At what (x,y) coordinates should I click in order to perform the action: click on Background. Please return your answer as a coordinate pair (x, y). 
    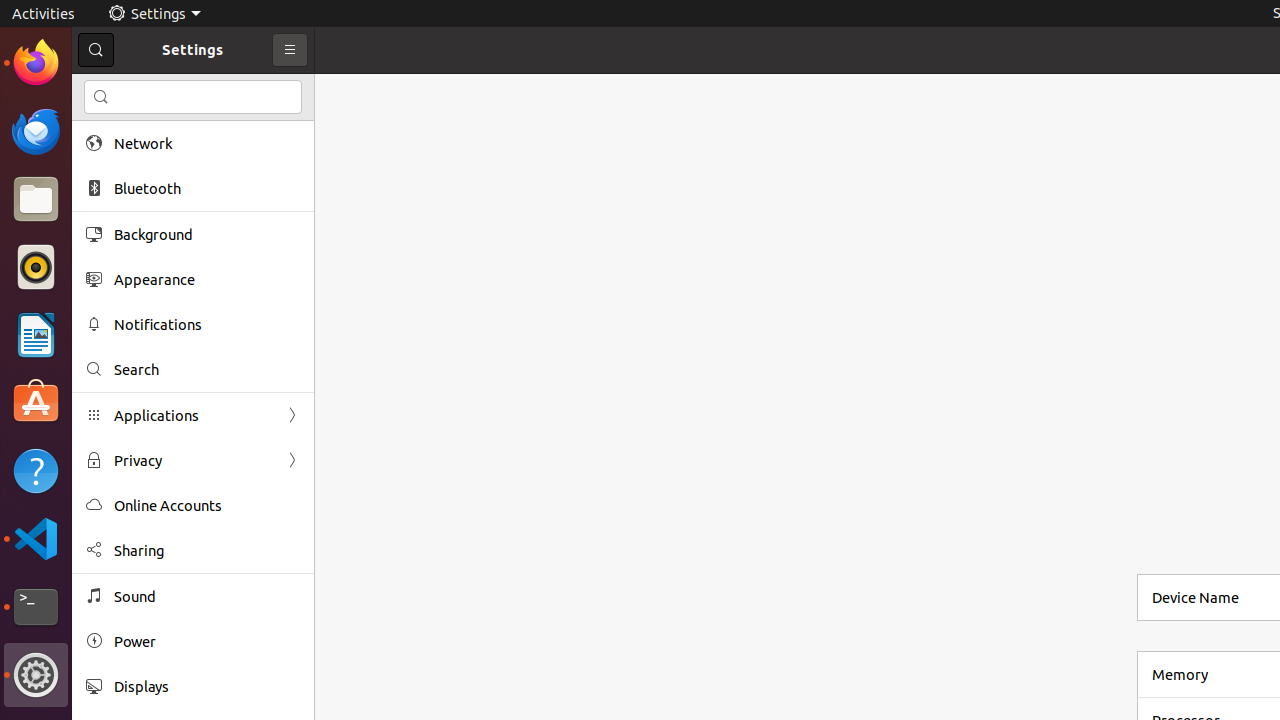
    Looking at the image, I should click on (207, 234).